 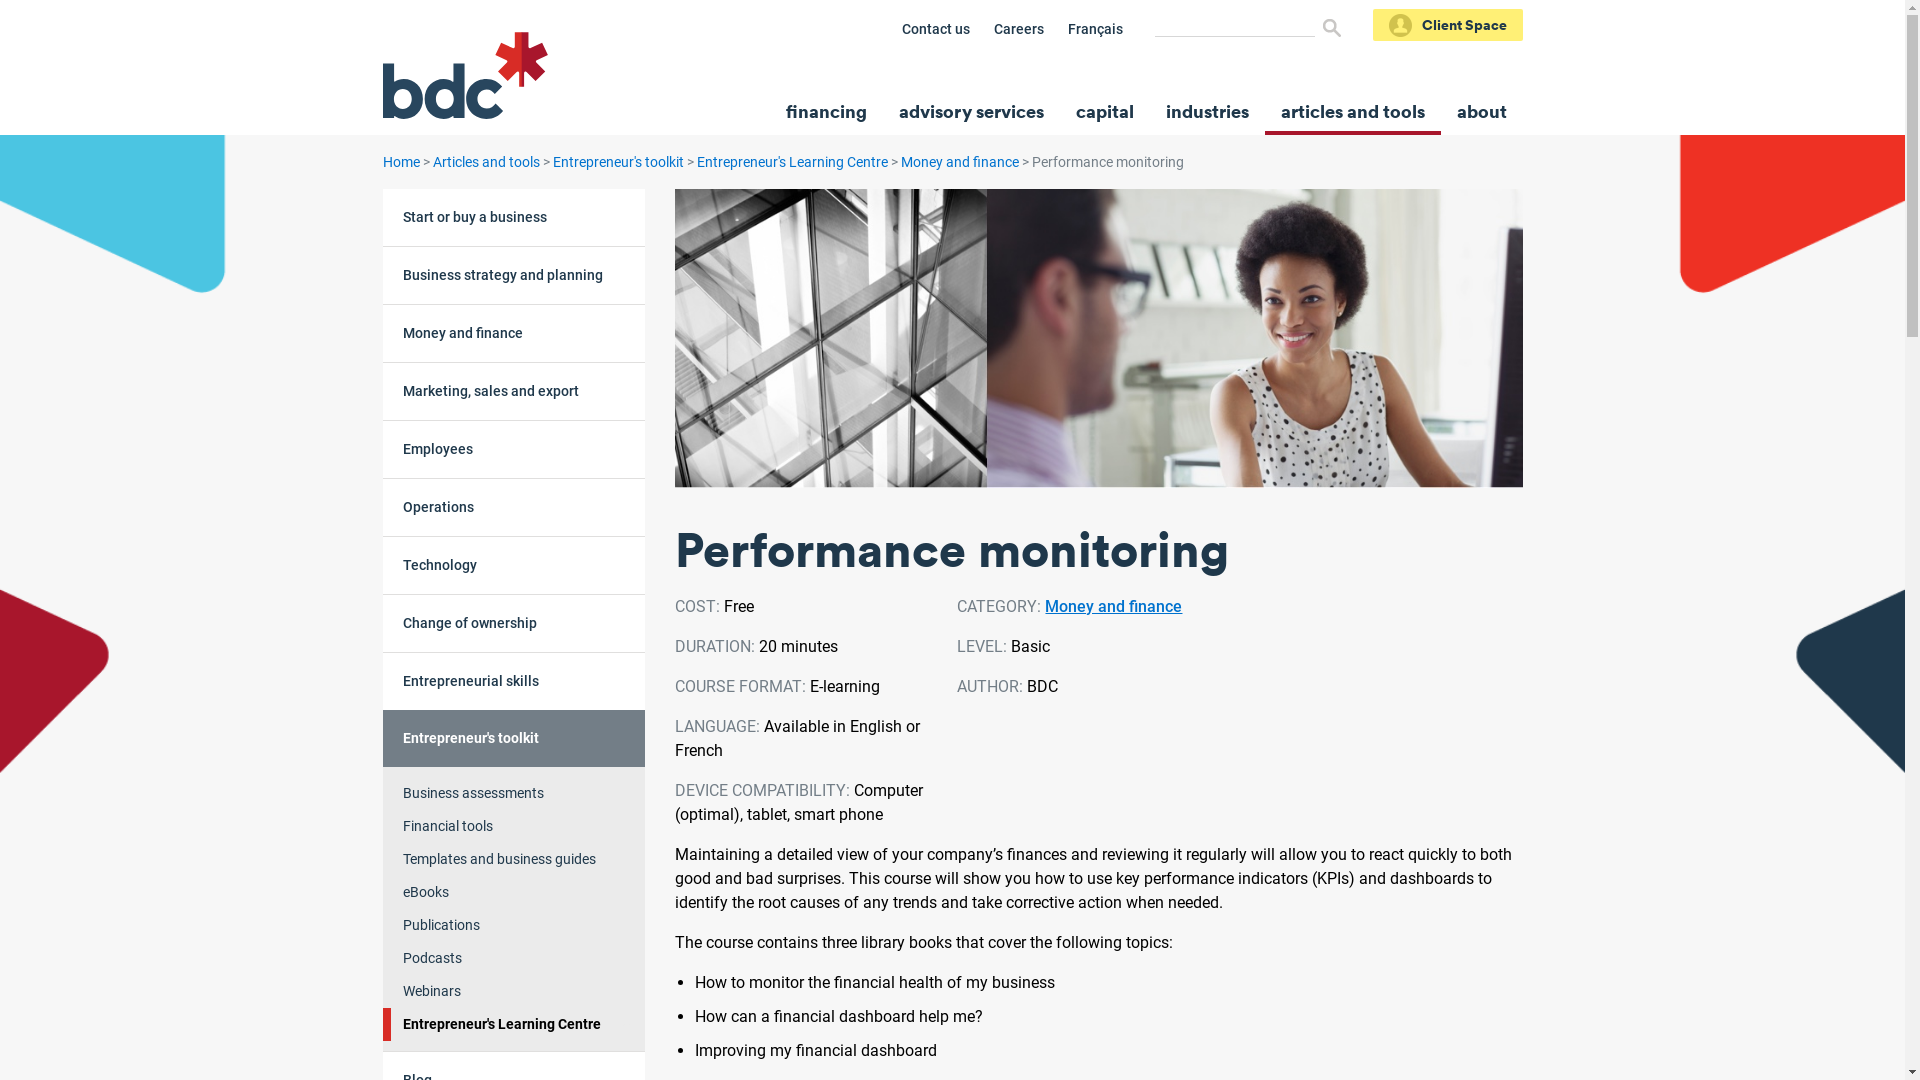 What do you see at coordinates (958, 162) in the screenshot?
I see `Money and finance` at bounding box center [958, 162].